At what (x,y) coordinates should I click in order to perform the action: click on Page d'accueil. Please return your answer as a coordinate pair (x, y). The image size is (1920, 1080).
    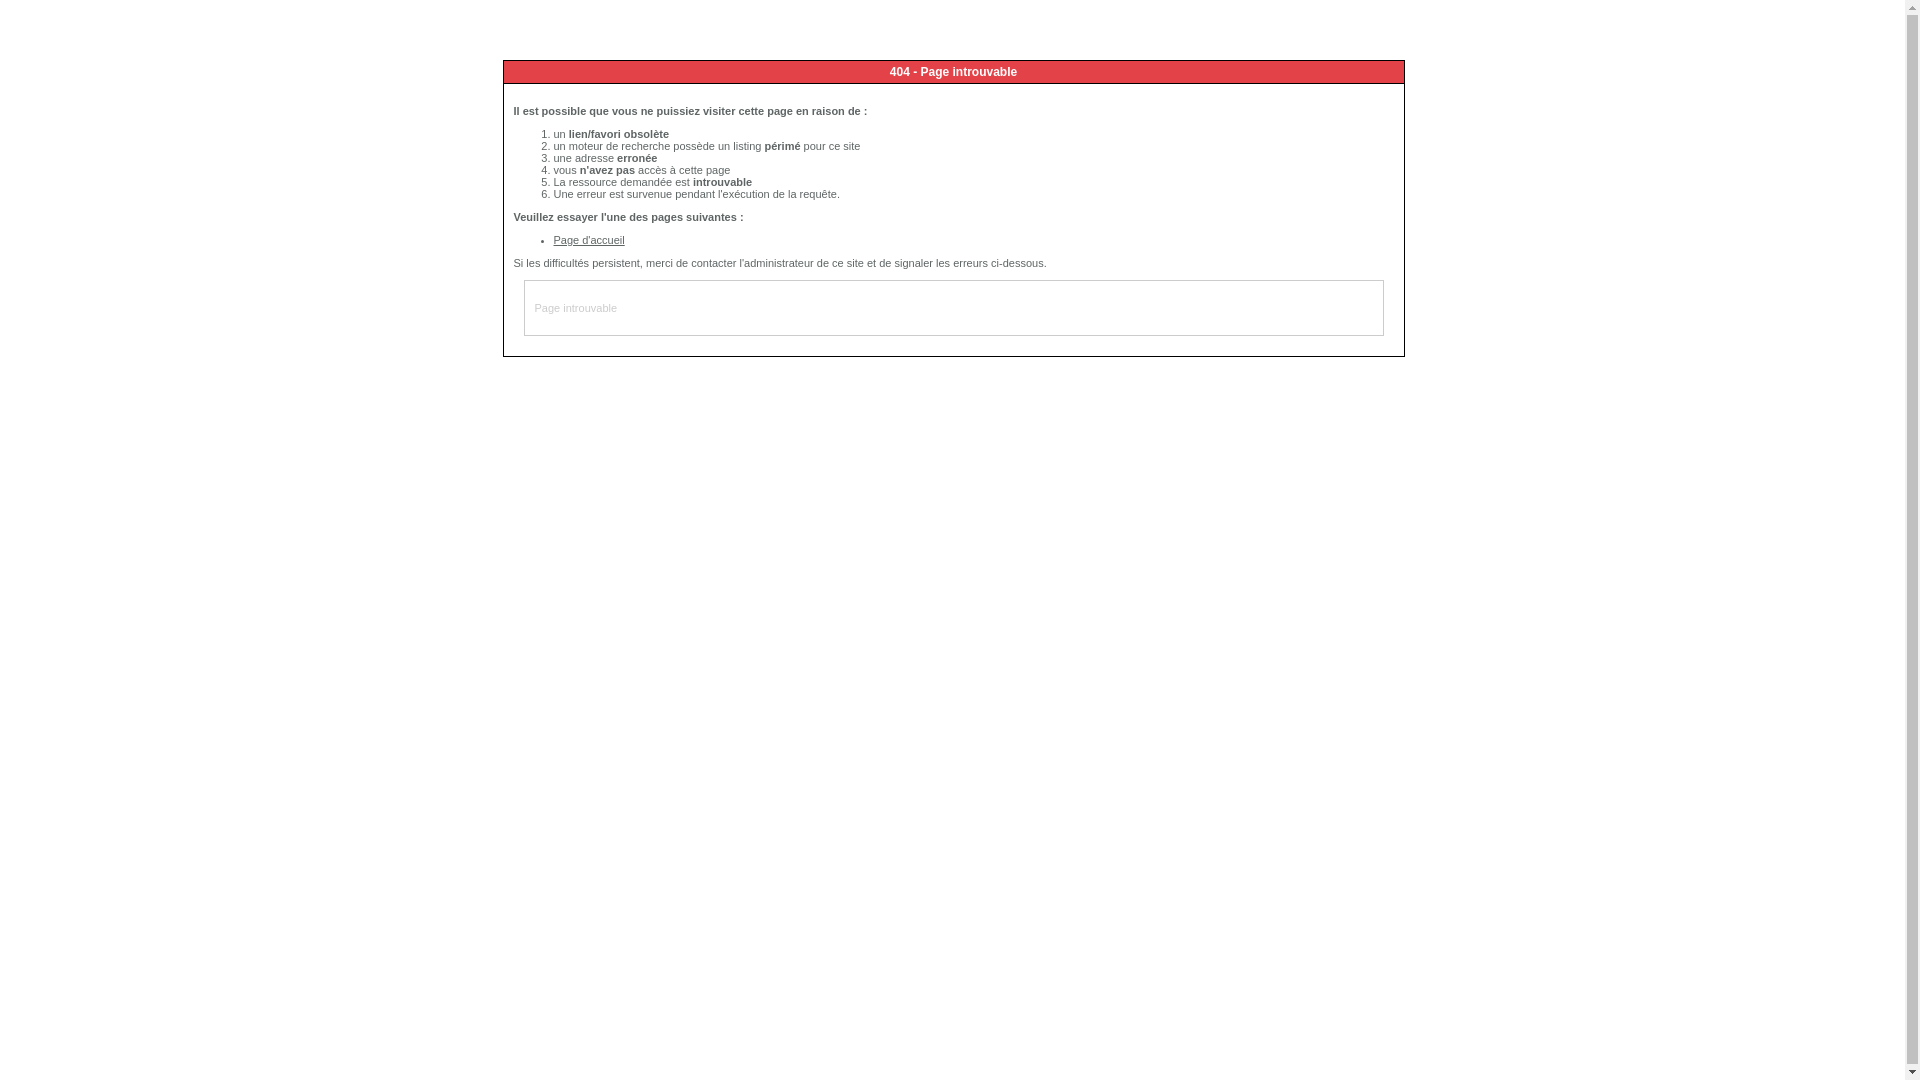
    Looking at the image, I should click on (590, 240).